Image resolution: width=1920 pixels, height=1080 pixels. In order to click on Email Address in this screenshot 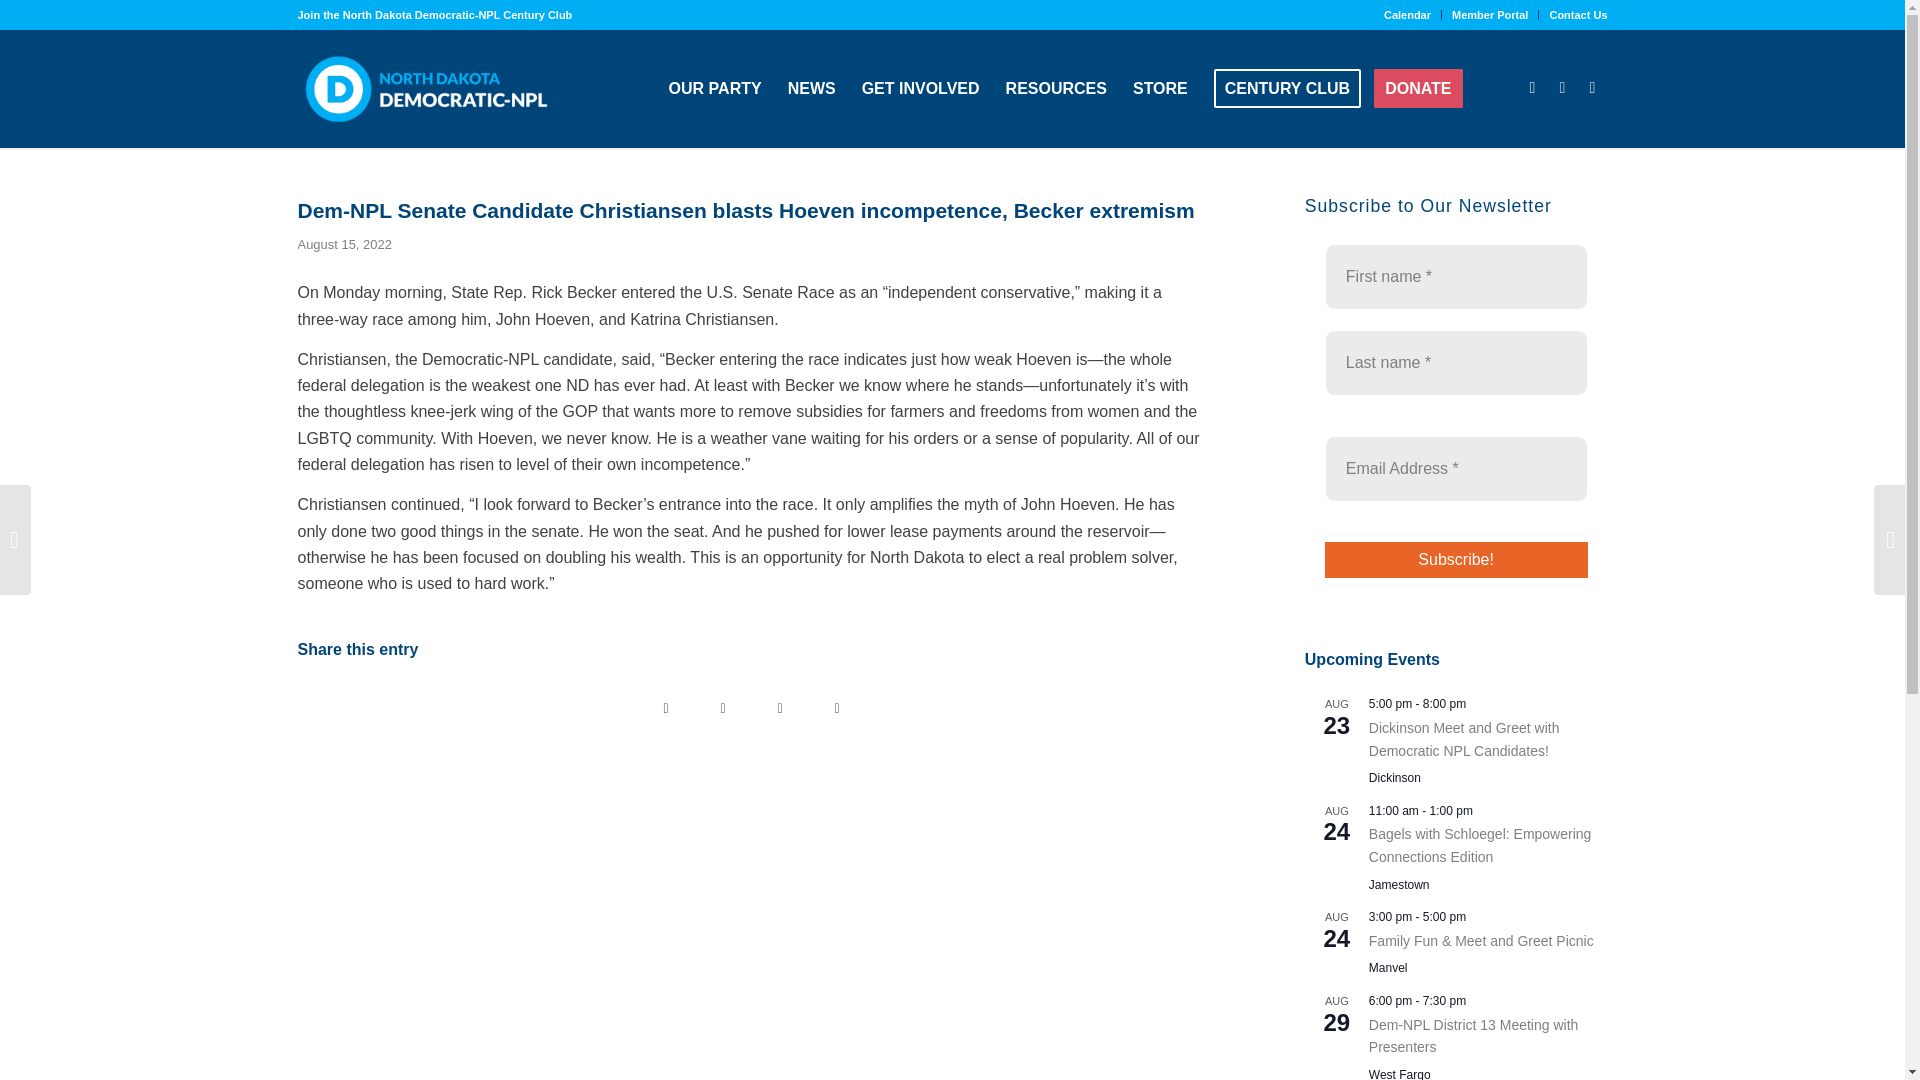, I will do `click(1456, 469)`.